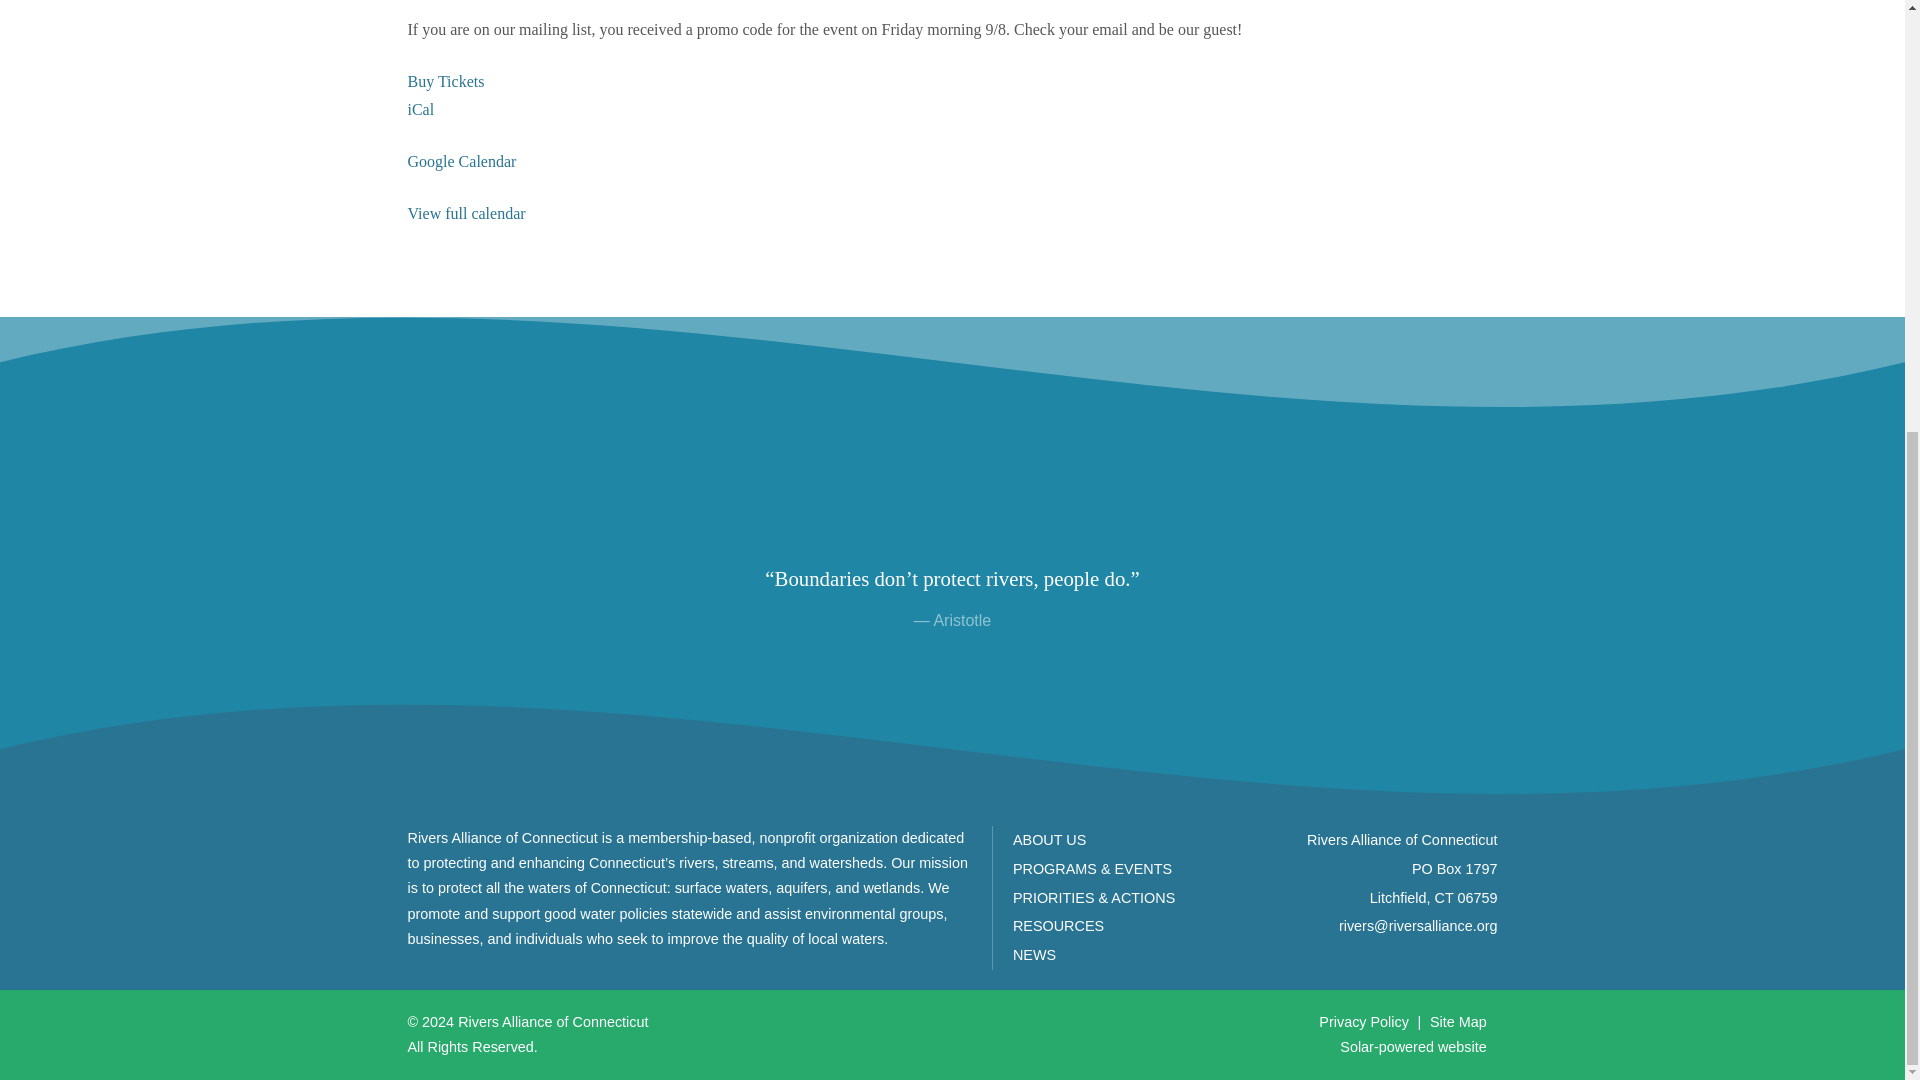 This screenshot has width=1920, height=1080. What do you see at coordinates (462, 161) in the screenshot?
I see `Google Calendar` at bounding box center [462, 161].